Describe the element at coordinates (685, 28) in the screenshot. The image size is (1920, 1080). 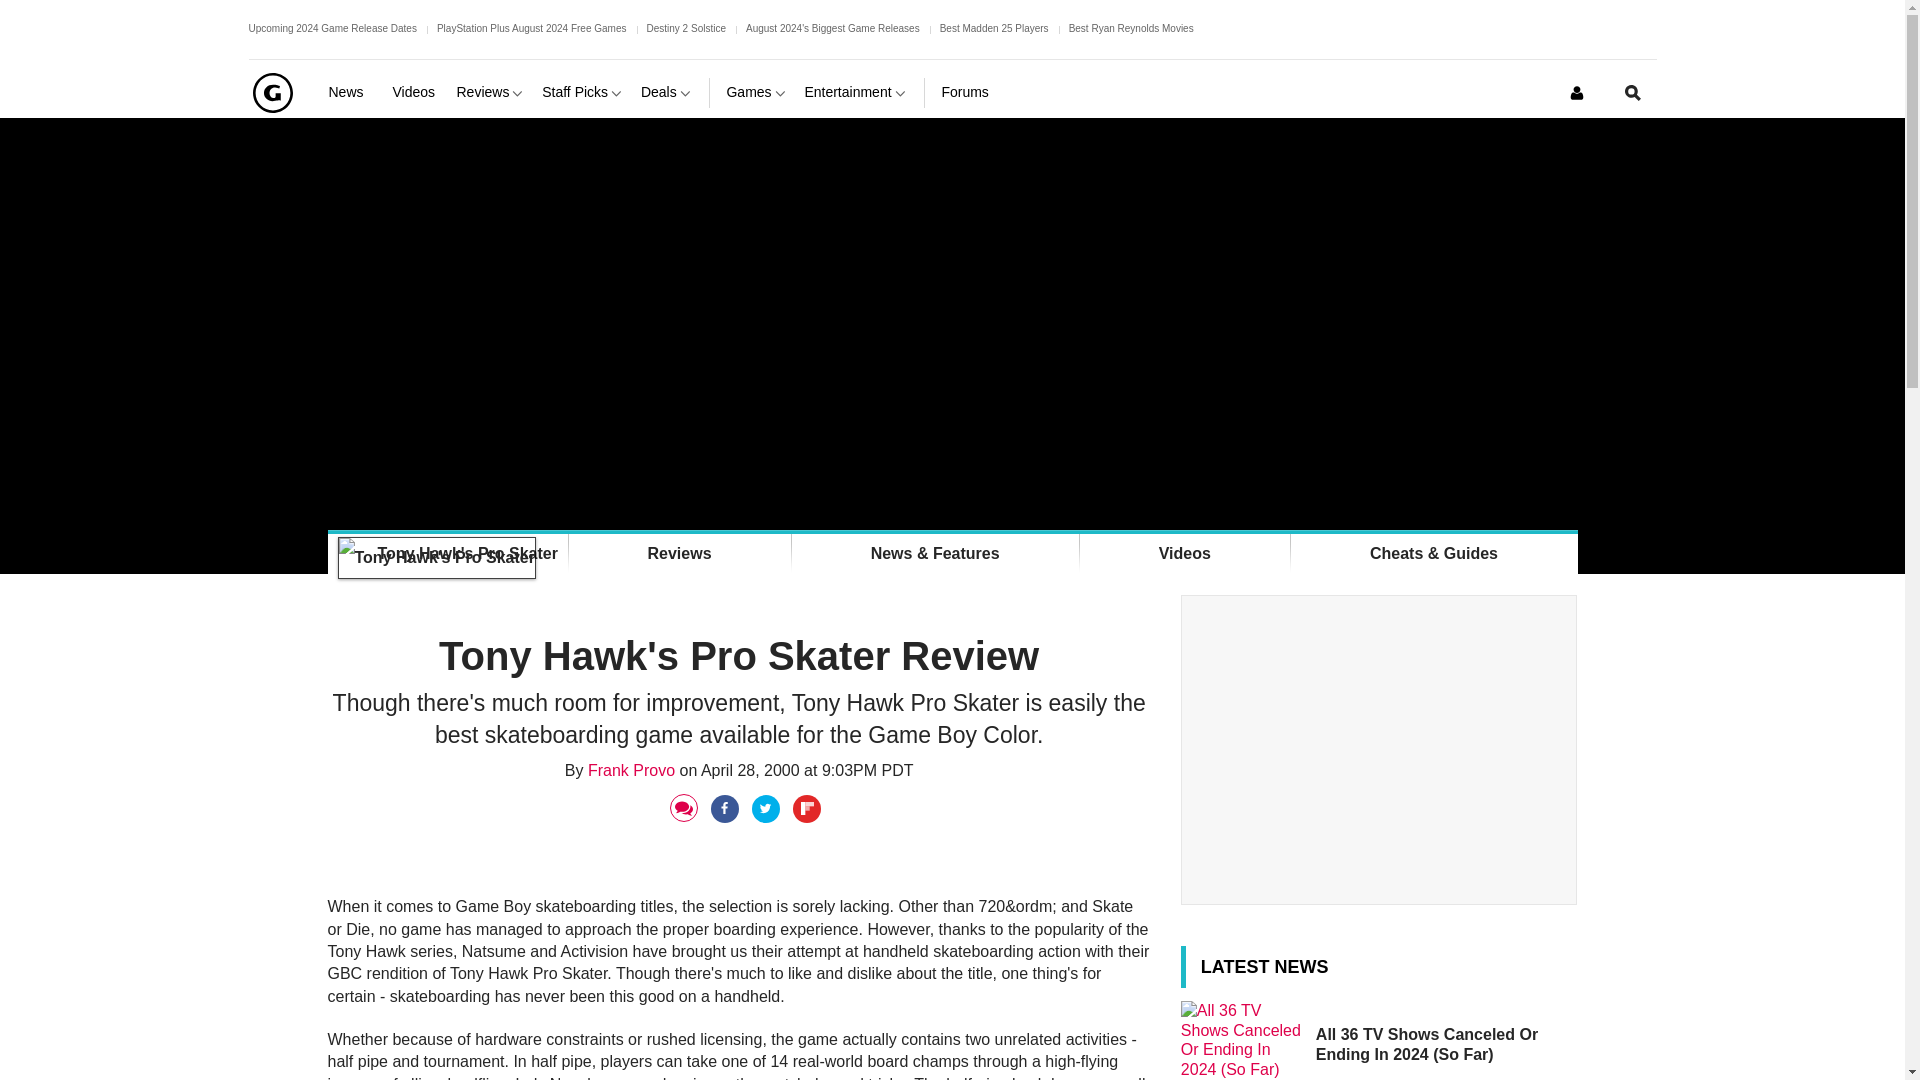
I see `Destiny 2 Solstice` at that location.